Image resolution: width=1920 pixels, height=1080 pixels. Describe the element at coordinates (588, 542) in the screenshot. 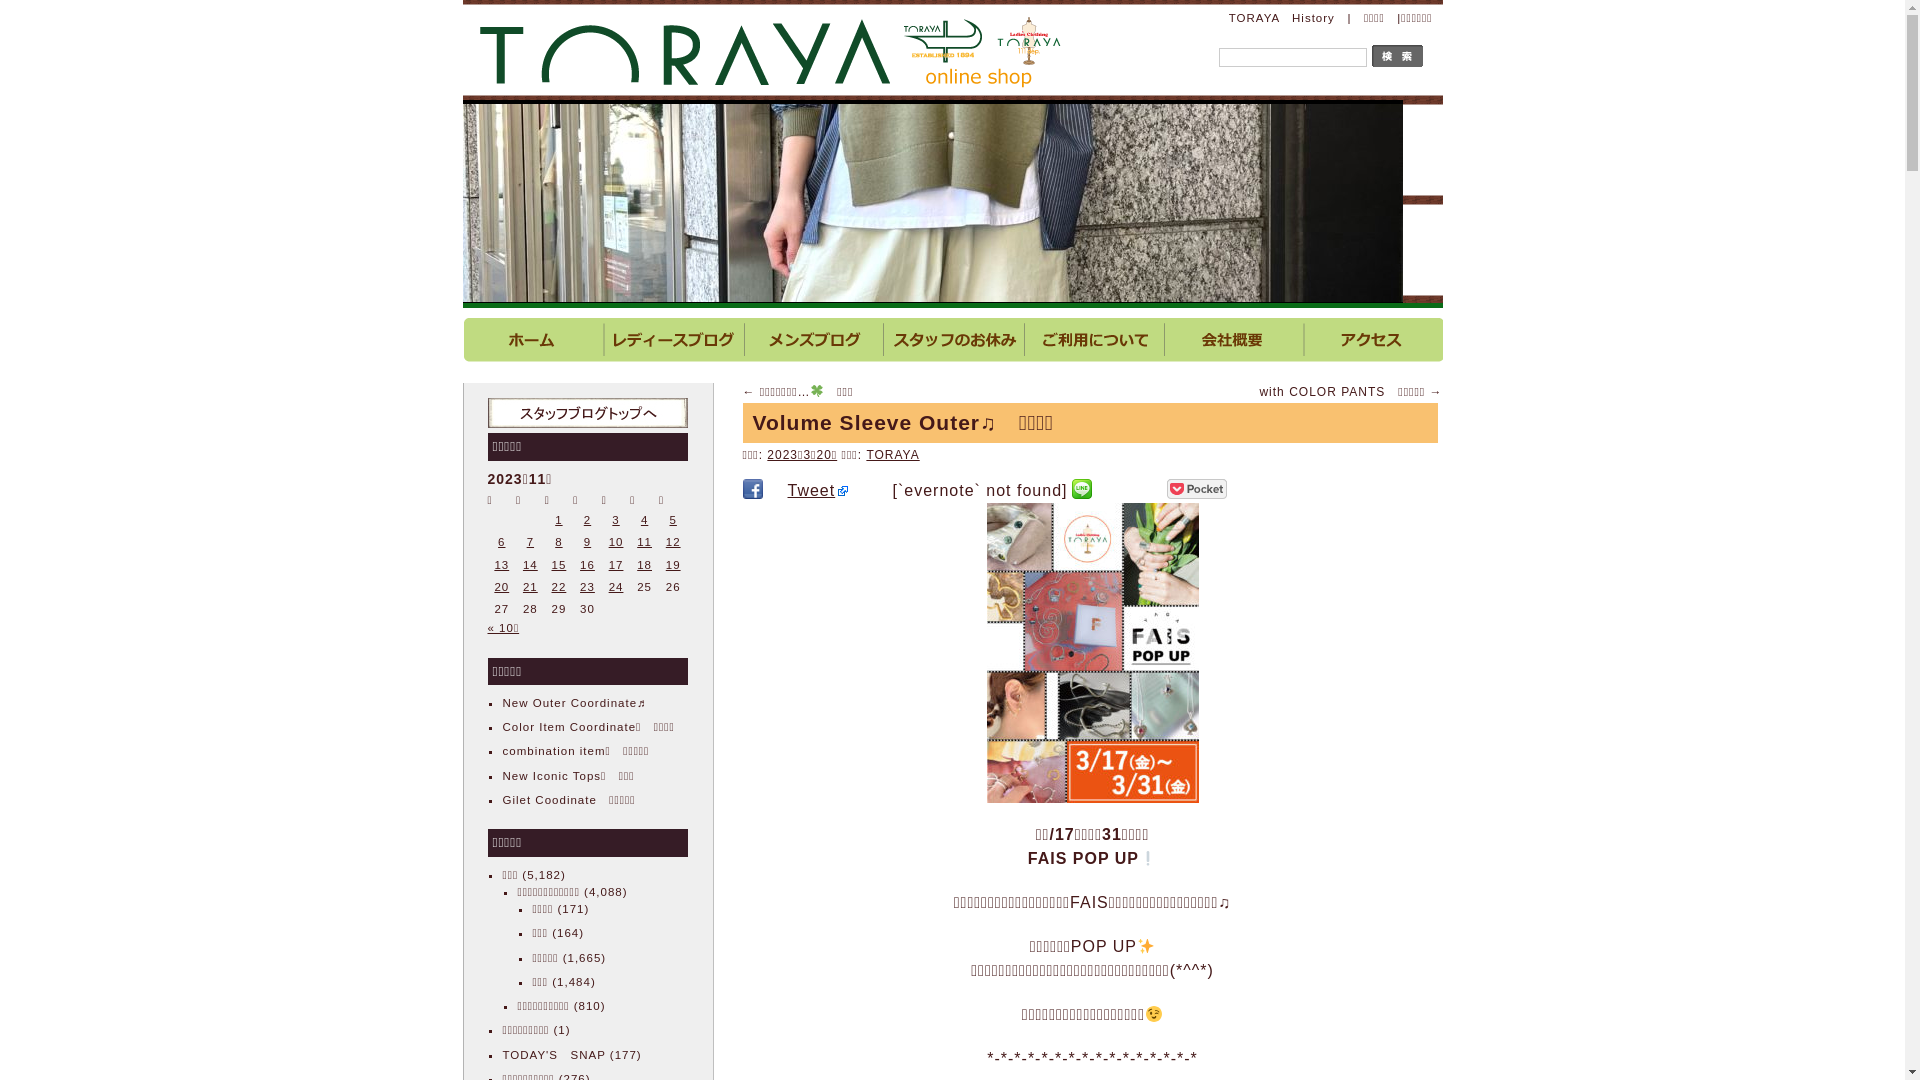

I see `9` at that location.